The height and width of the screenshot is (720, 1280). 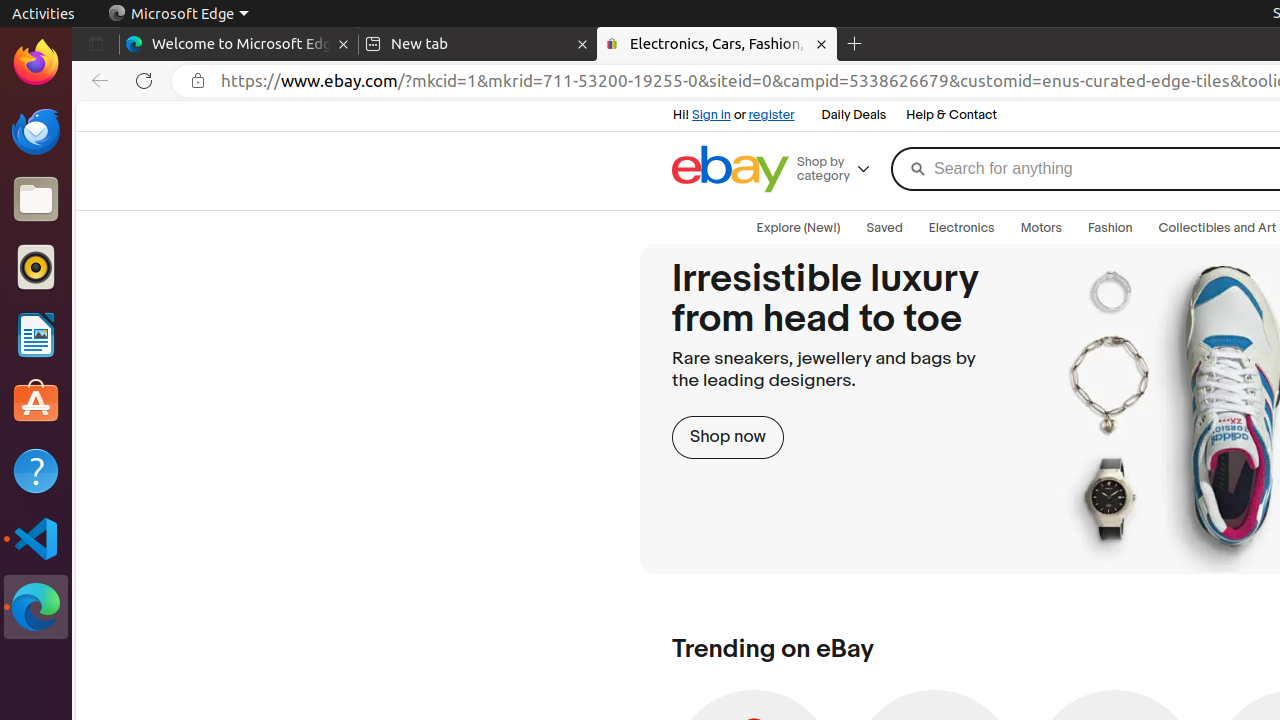 What do you see at coordinates (36, 470) in the screenshot?
I see `Help` at bounding box center [36, 470].